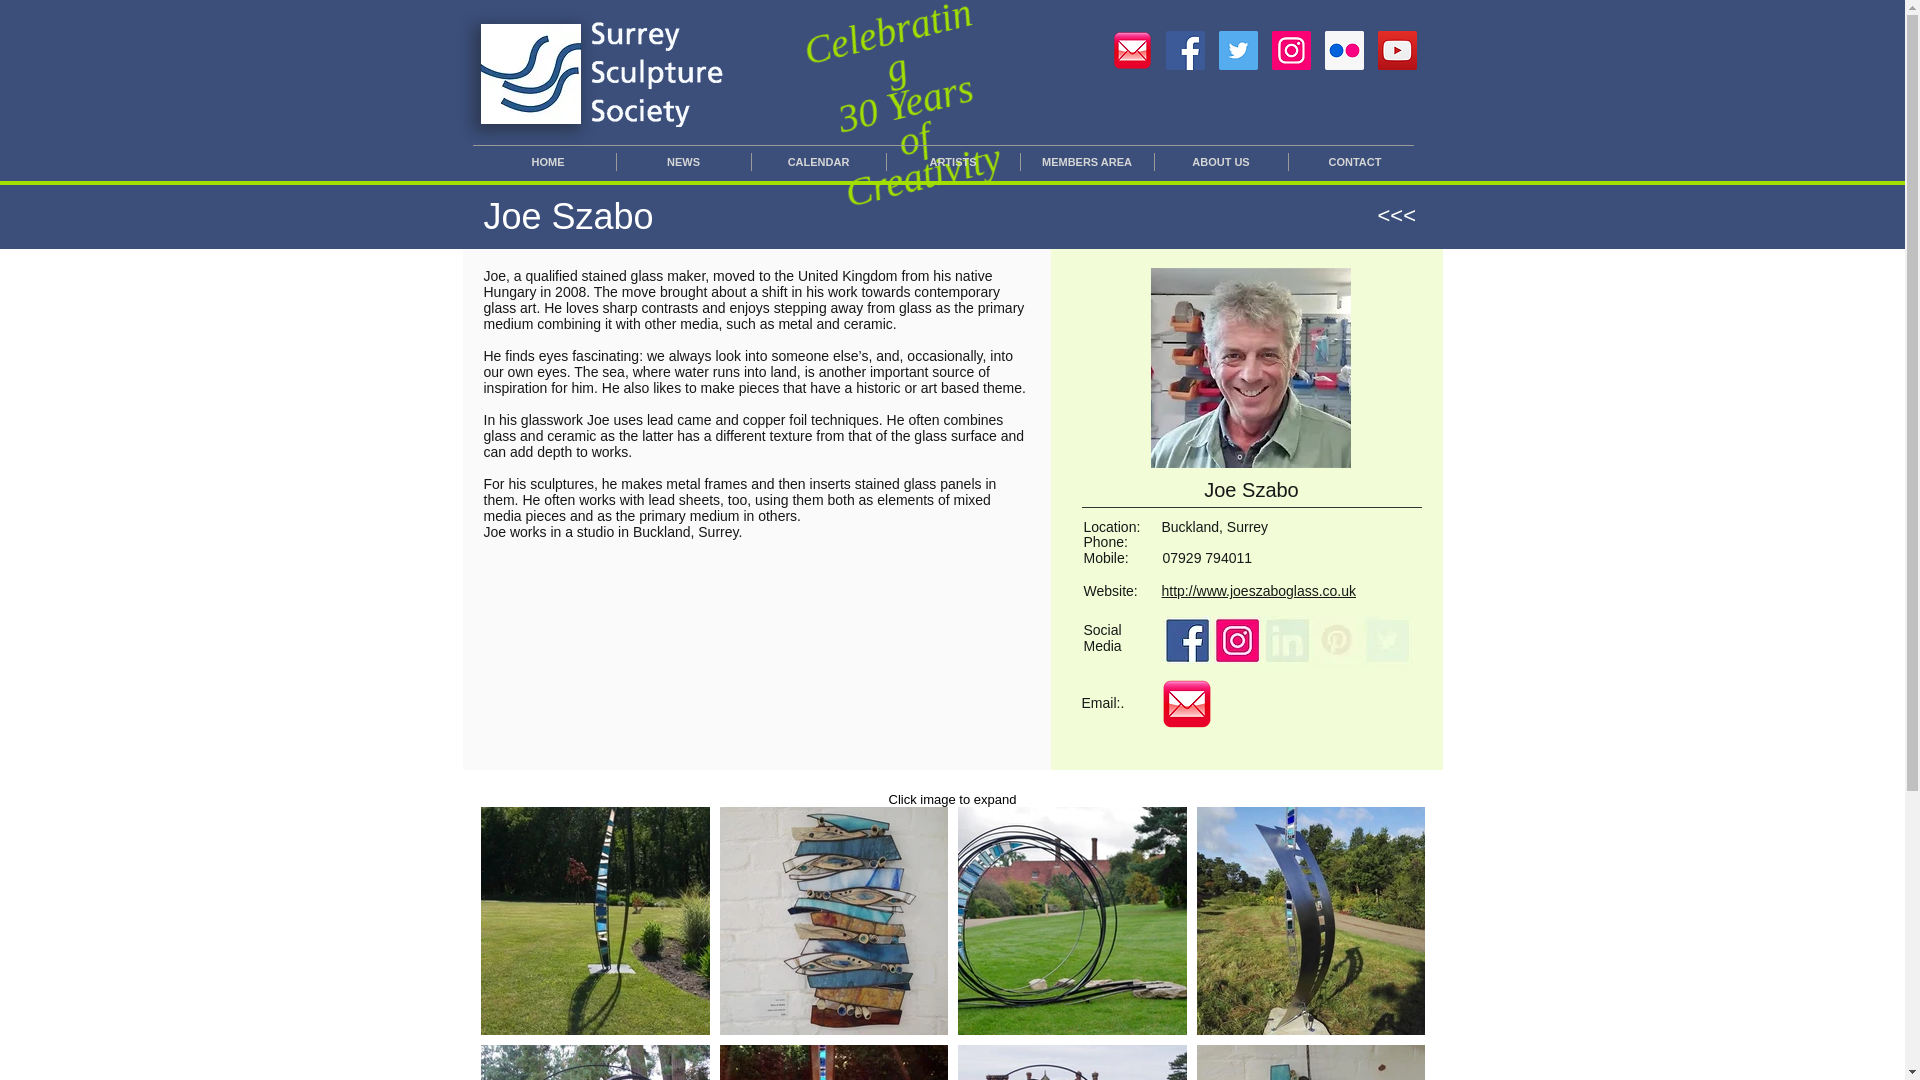 This screenshot has height=1080, width=1920. What do you see at coordinates (1236, 640) in the screenshot?
I see `Joe Szabo` at bounding box center [1236, 640].